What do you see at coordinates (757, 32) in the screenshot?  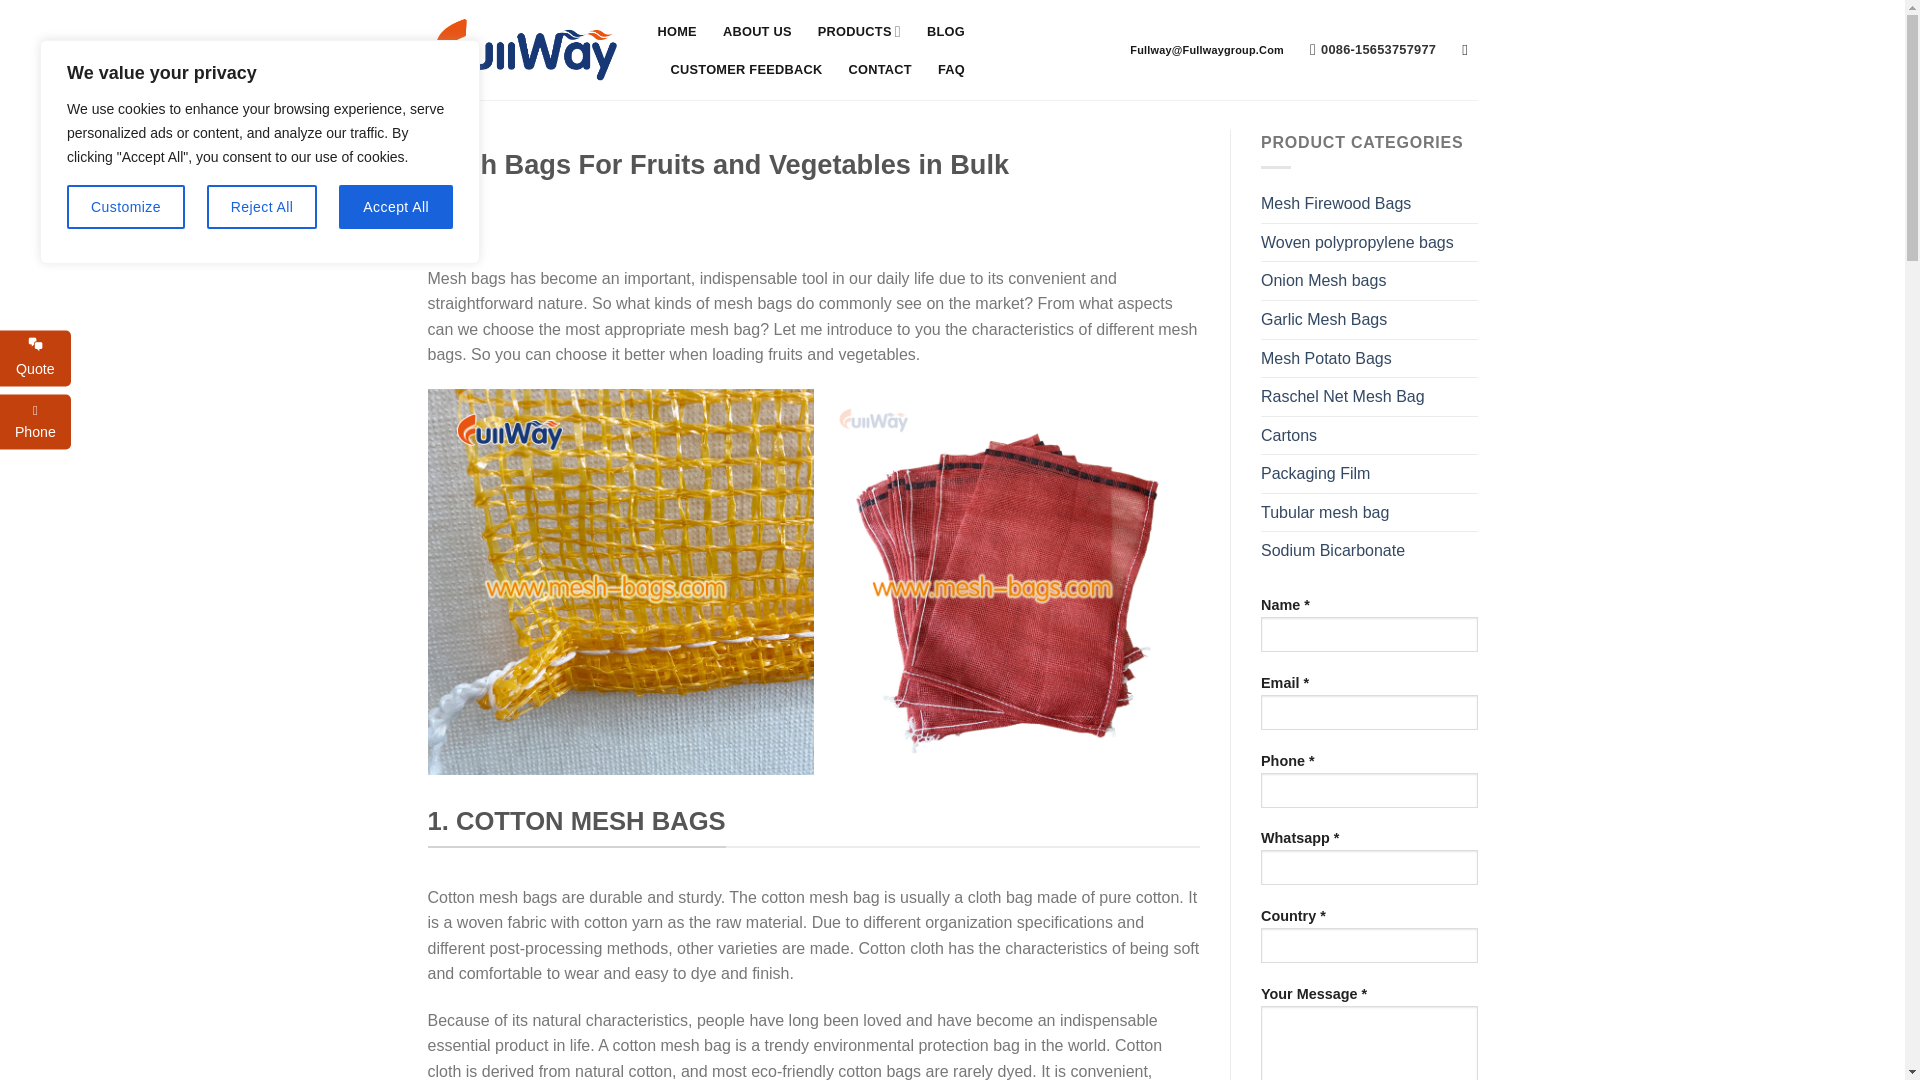 I see `ABOUT US` at bounding box center [757, 32].